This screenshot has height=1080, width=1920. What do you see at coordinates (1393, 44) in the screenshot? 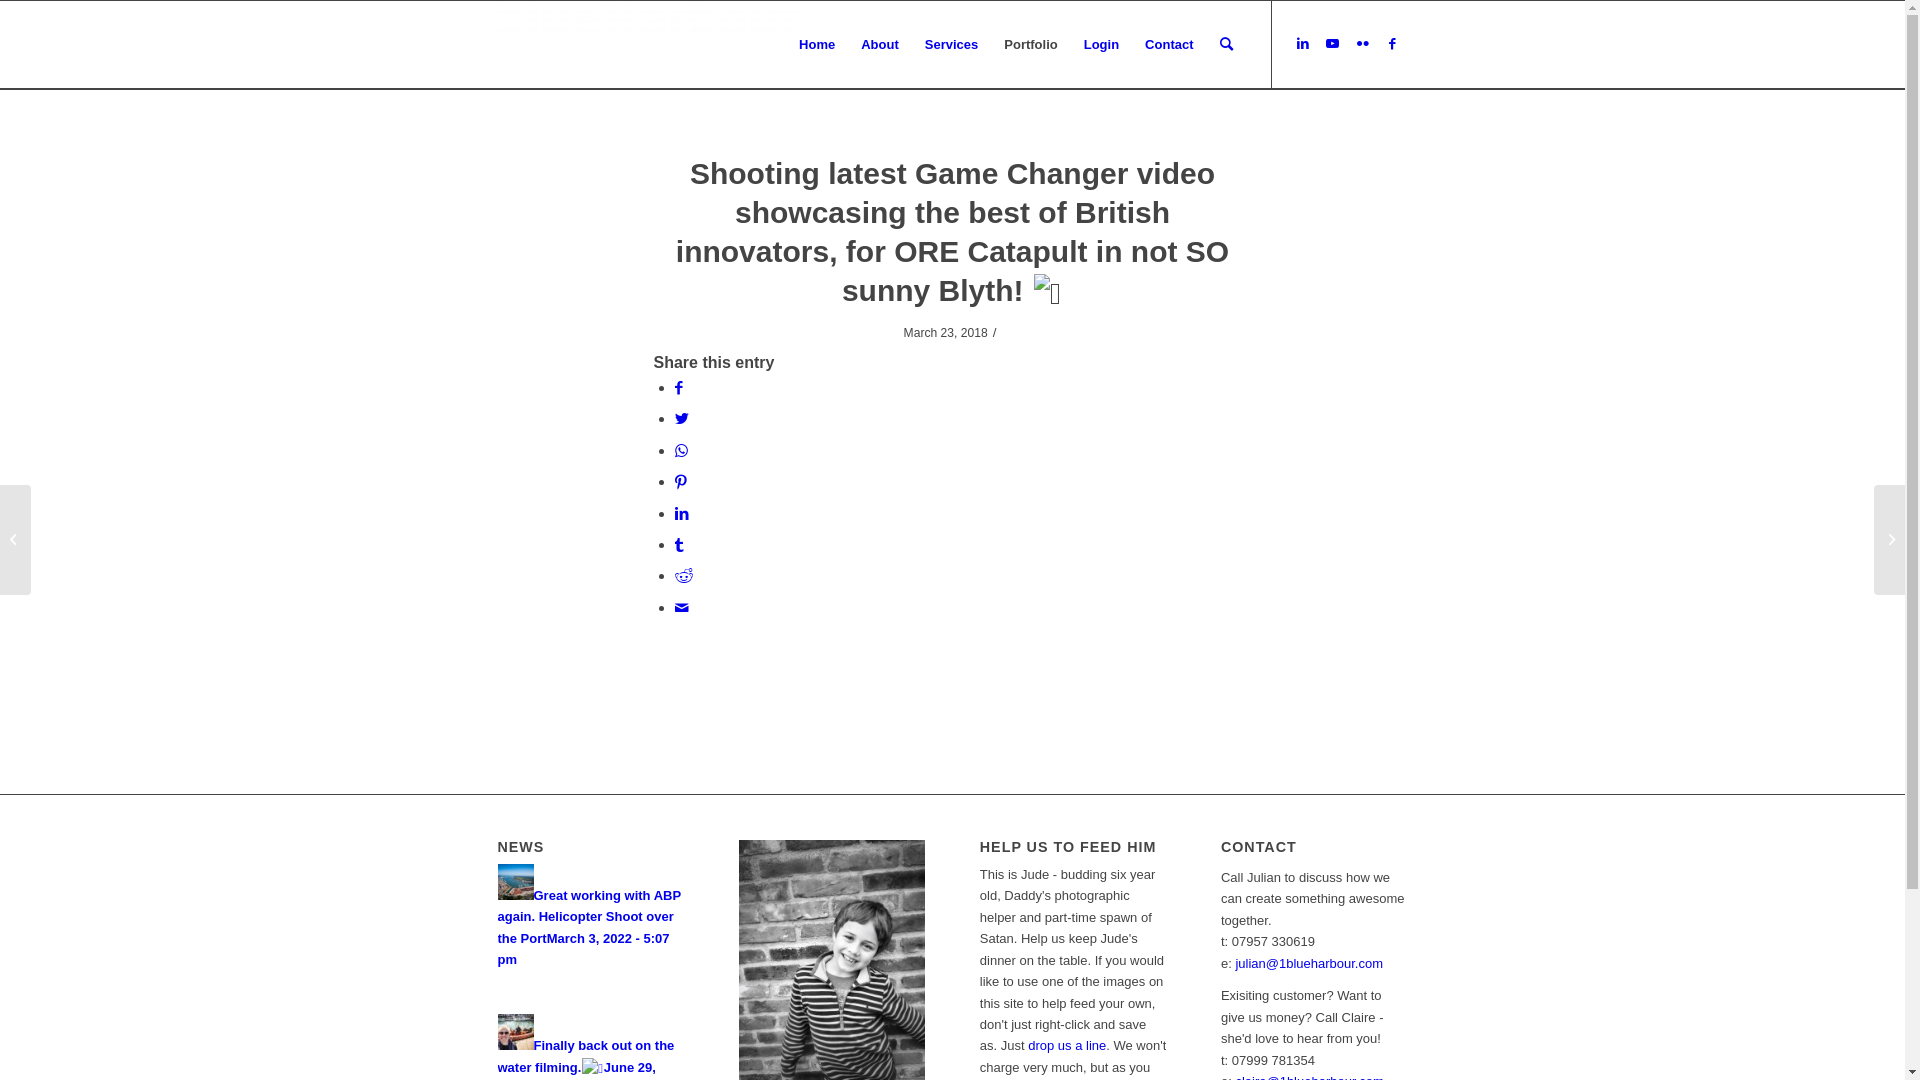
I see `Facebook` at bounding box center [1393, 44].